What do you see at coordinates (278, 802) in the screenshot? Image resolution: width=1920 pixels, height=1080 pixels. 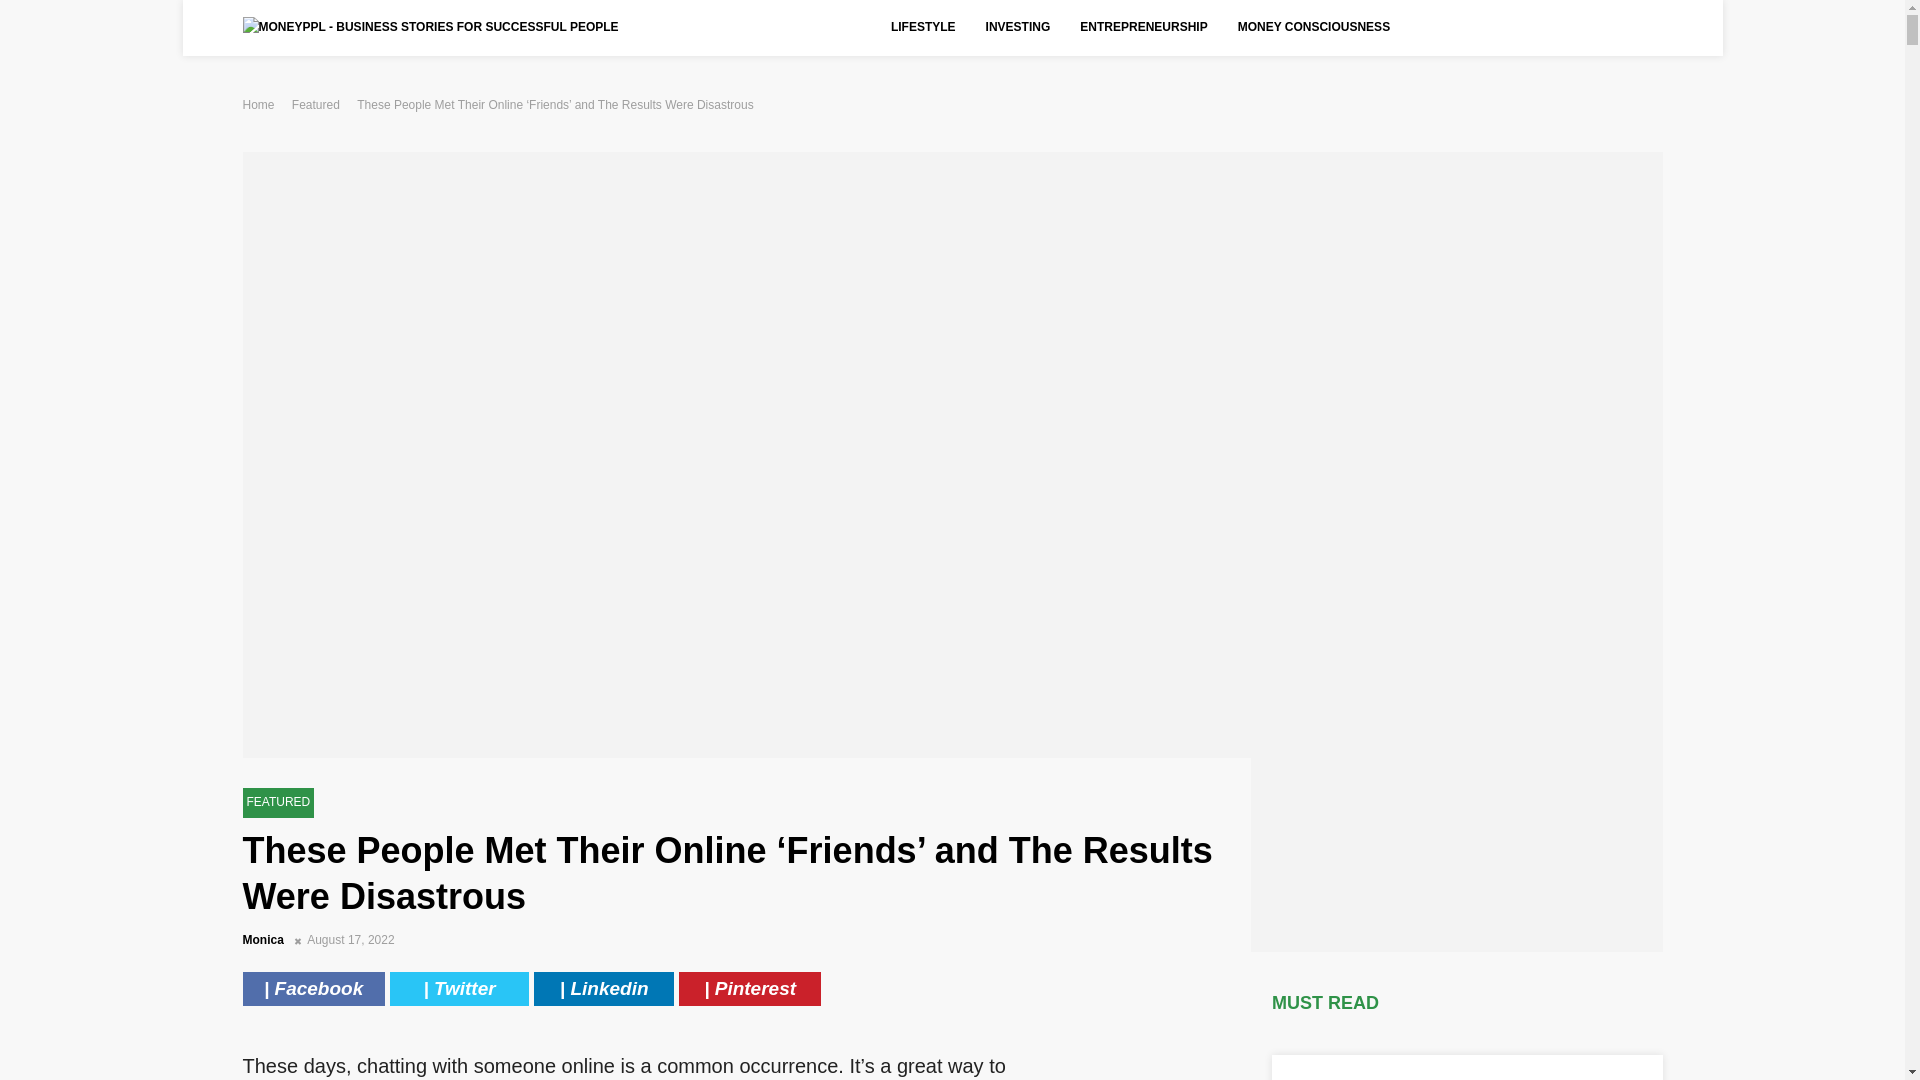 I see `FEATURED` at bounding box center [278, 802].